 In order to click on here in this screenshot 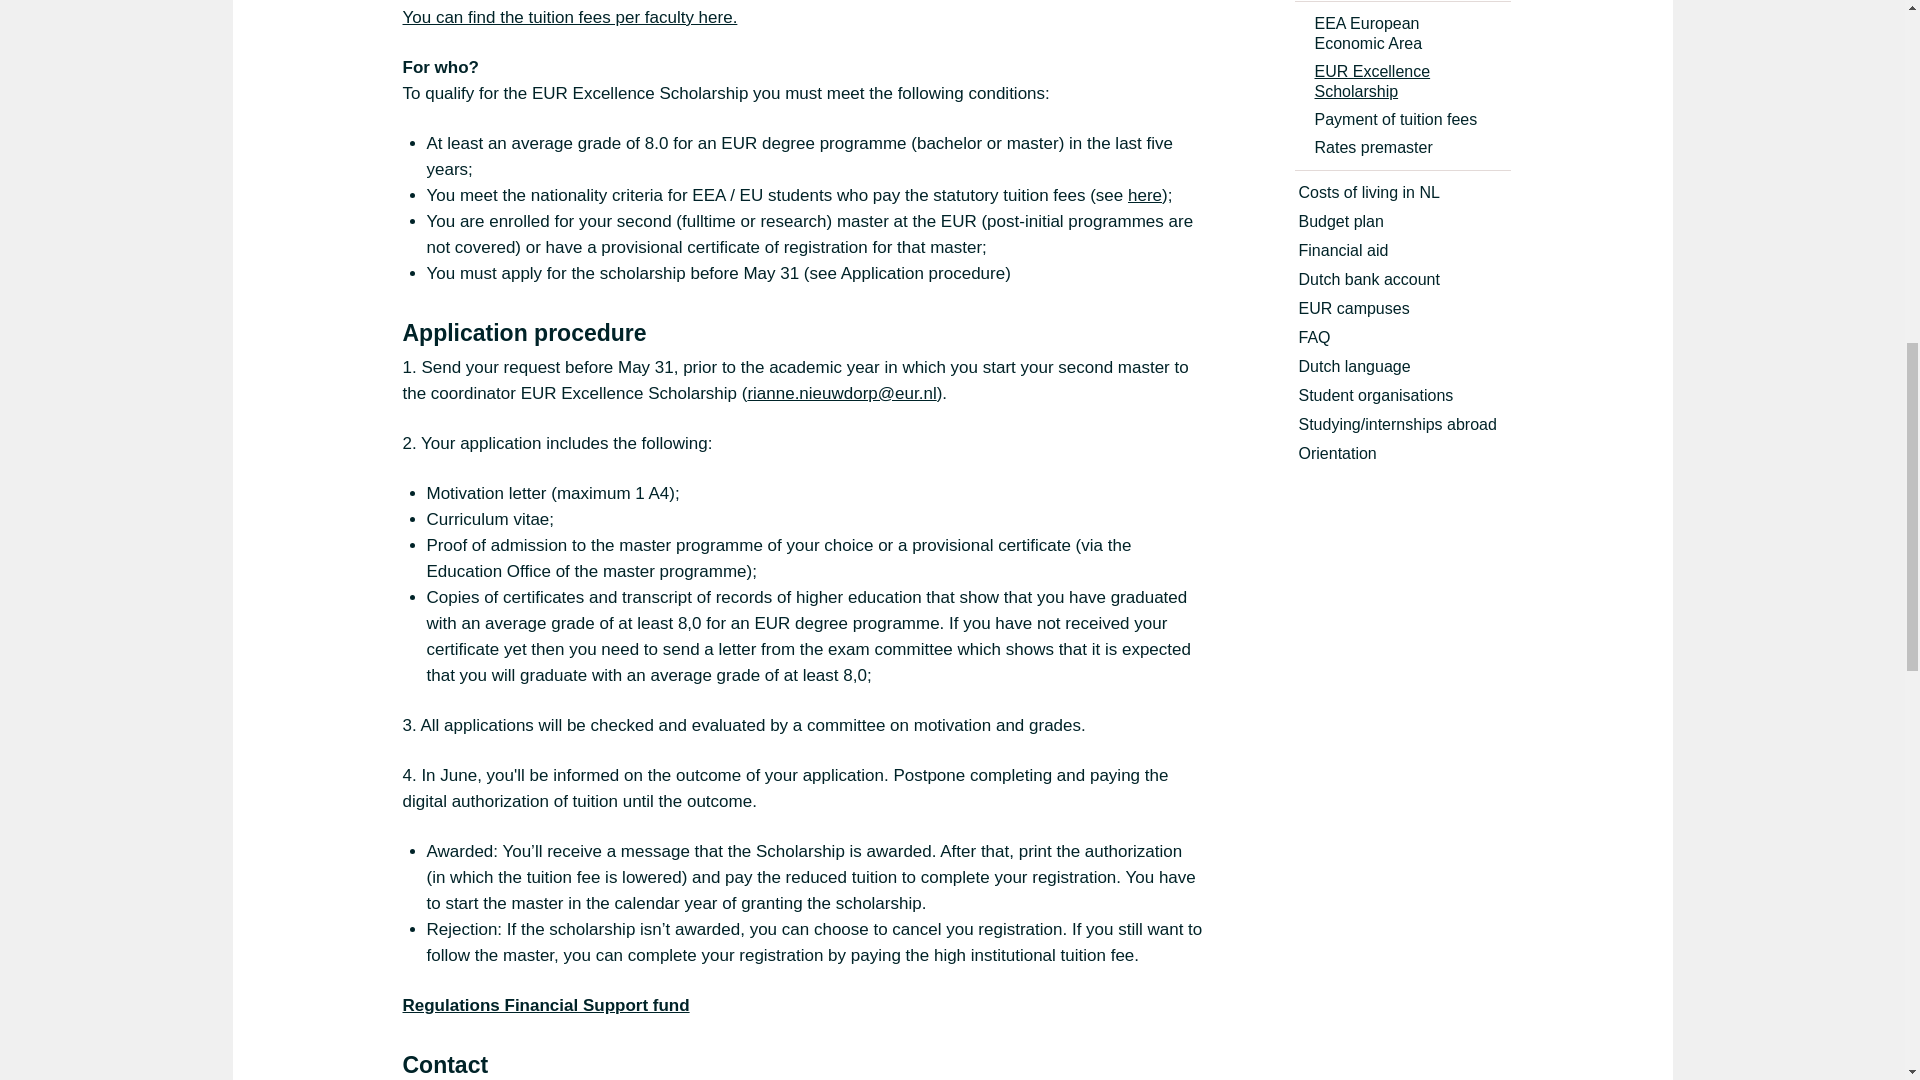, I will do `click(1144, 195)`.